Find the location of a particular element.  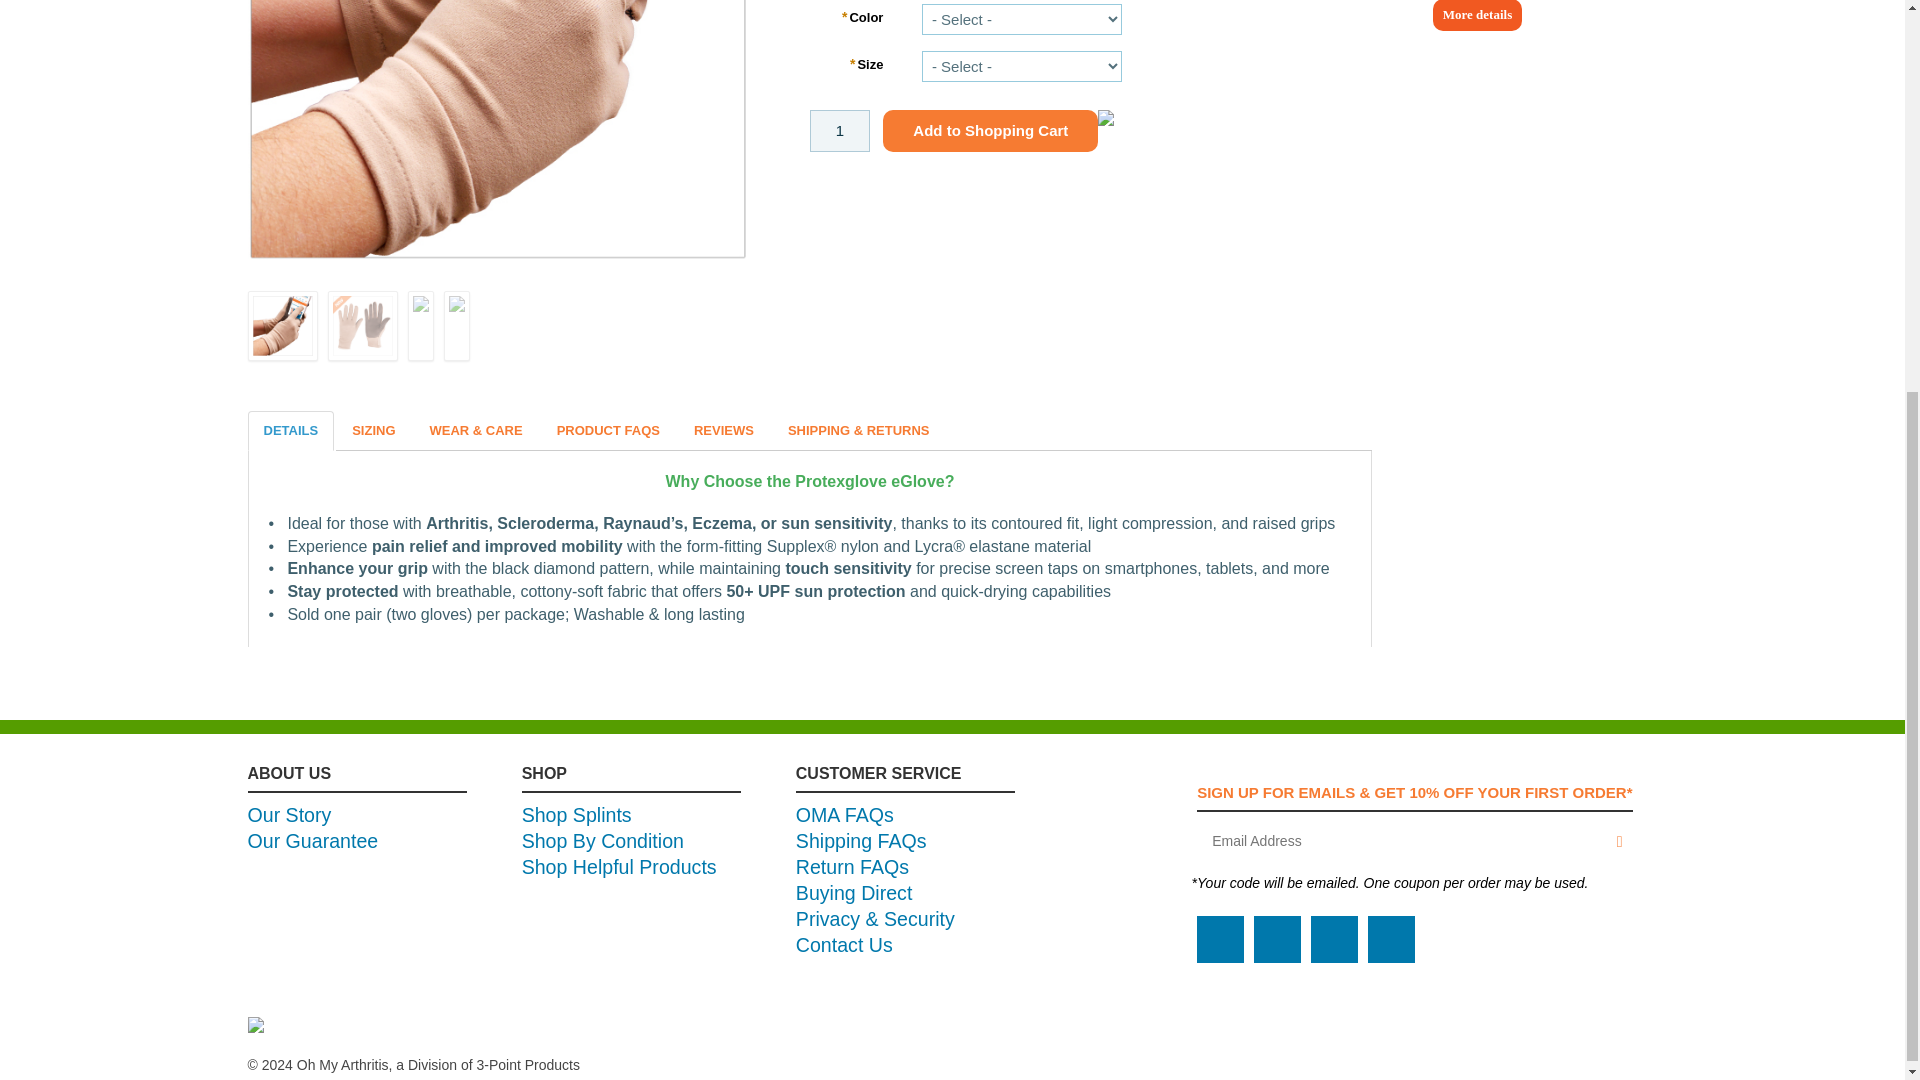

Add to Shopping Cart is located at coordinates (990, 130).